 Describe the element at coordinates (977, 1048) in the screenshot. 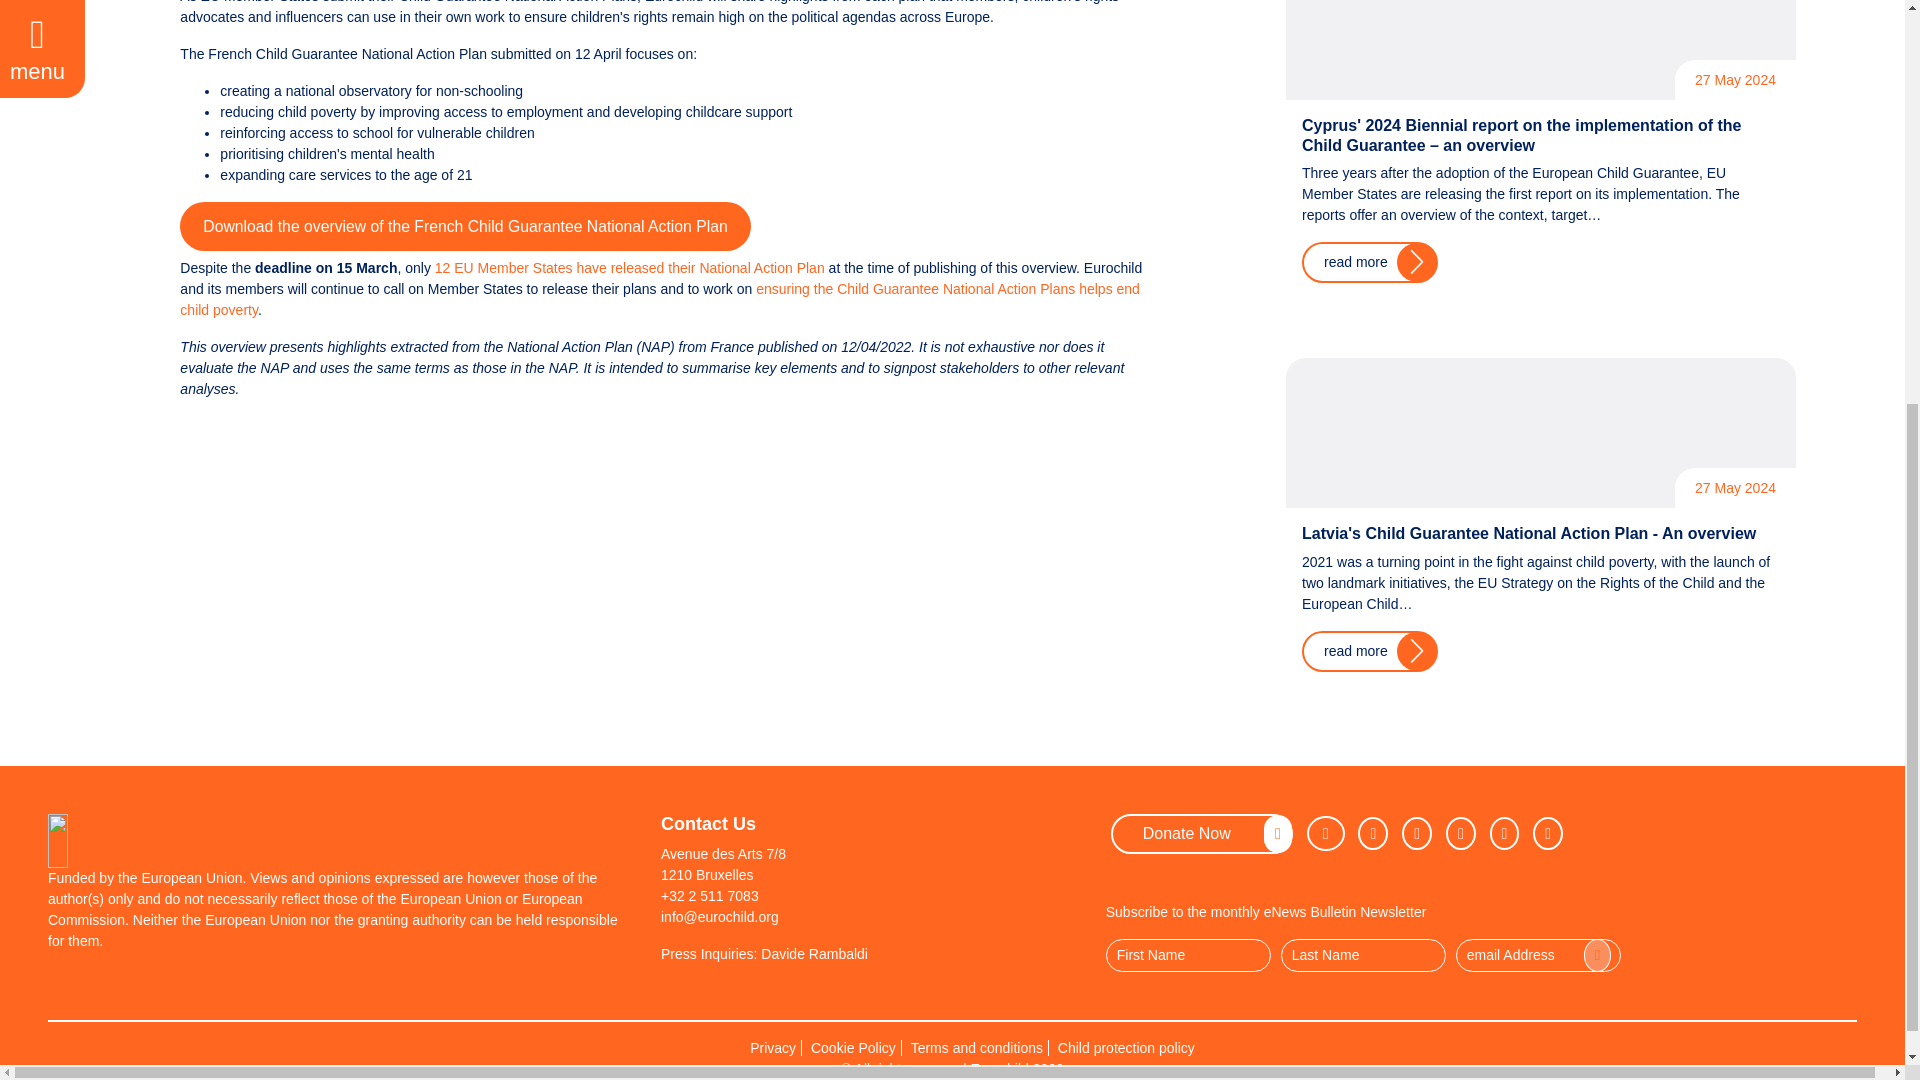

I see `Terms and conditions` at that location.